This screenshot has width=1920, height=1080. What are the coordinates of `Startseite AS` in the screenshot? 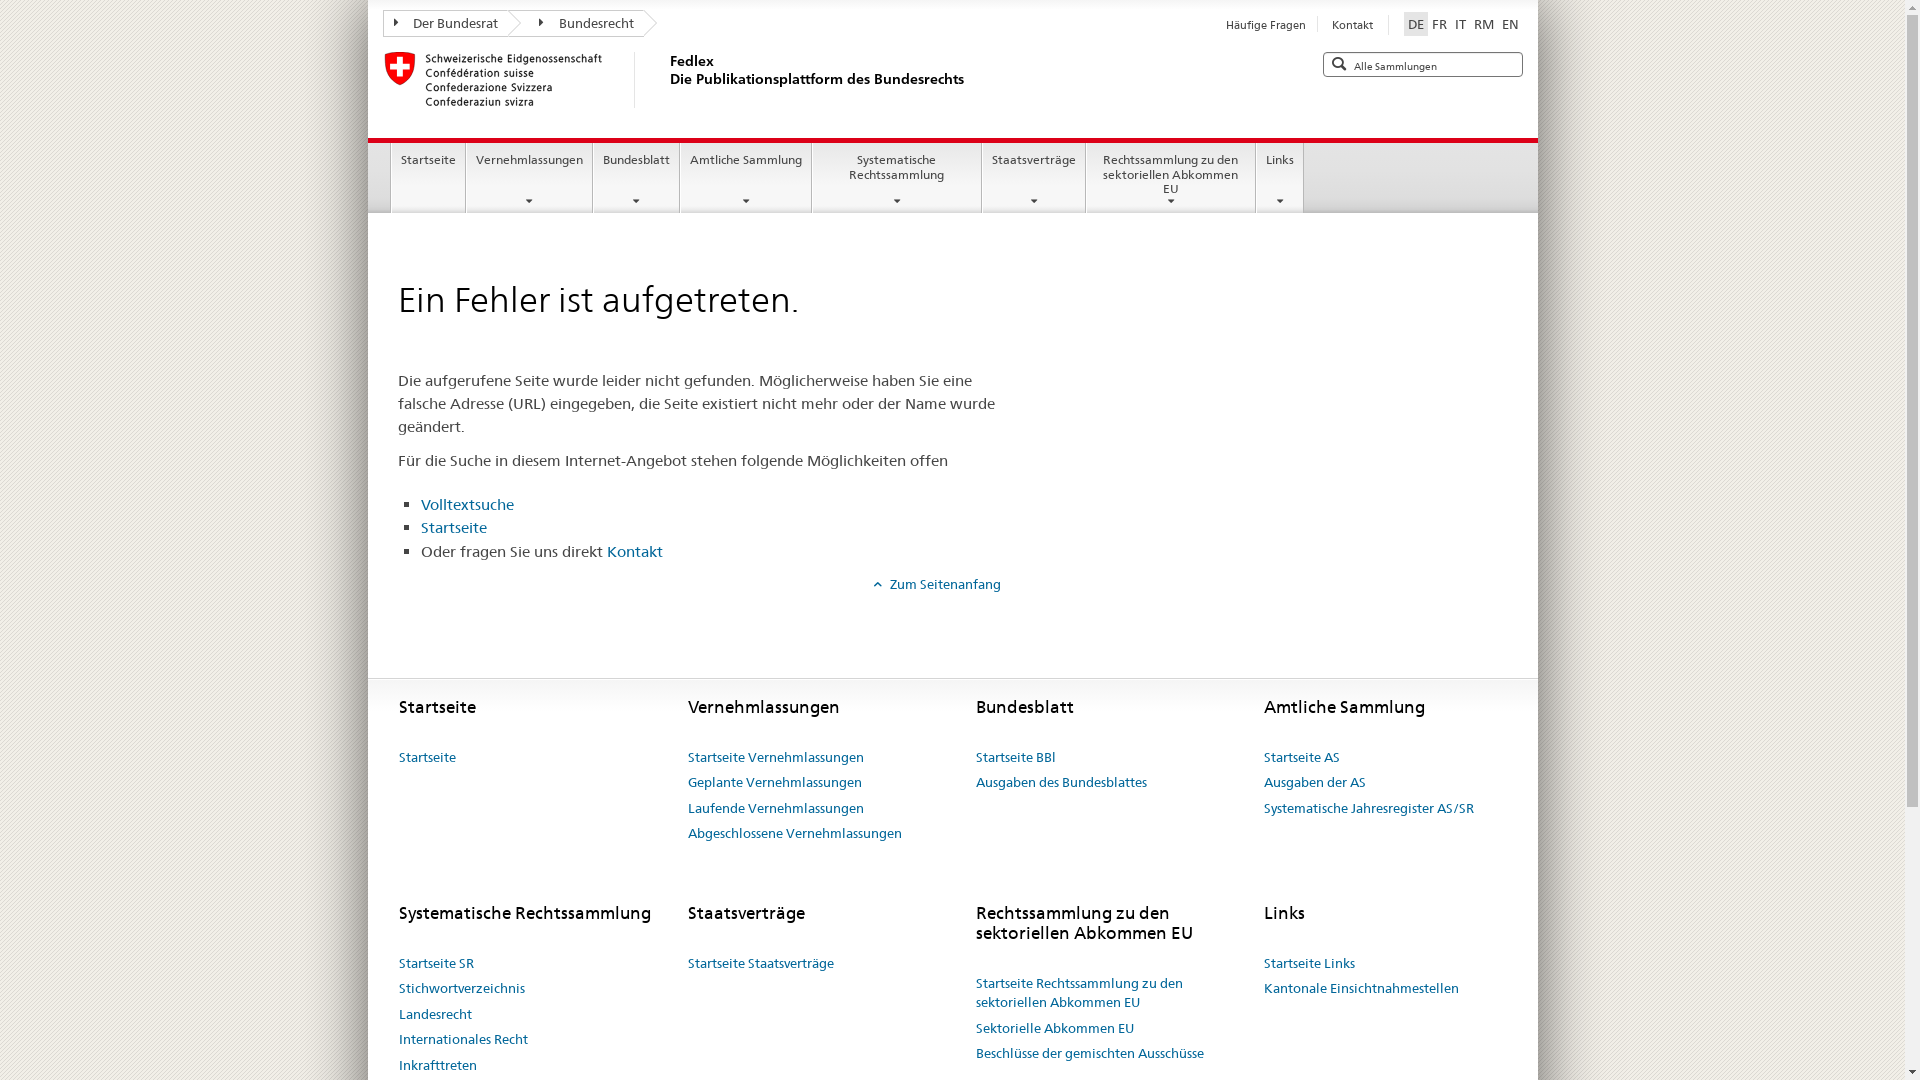 It's located at (1302, 758).